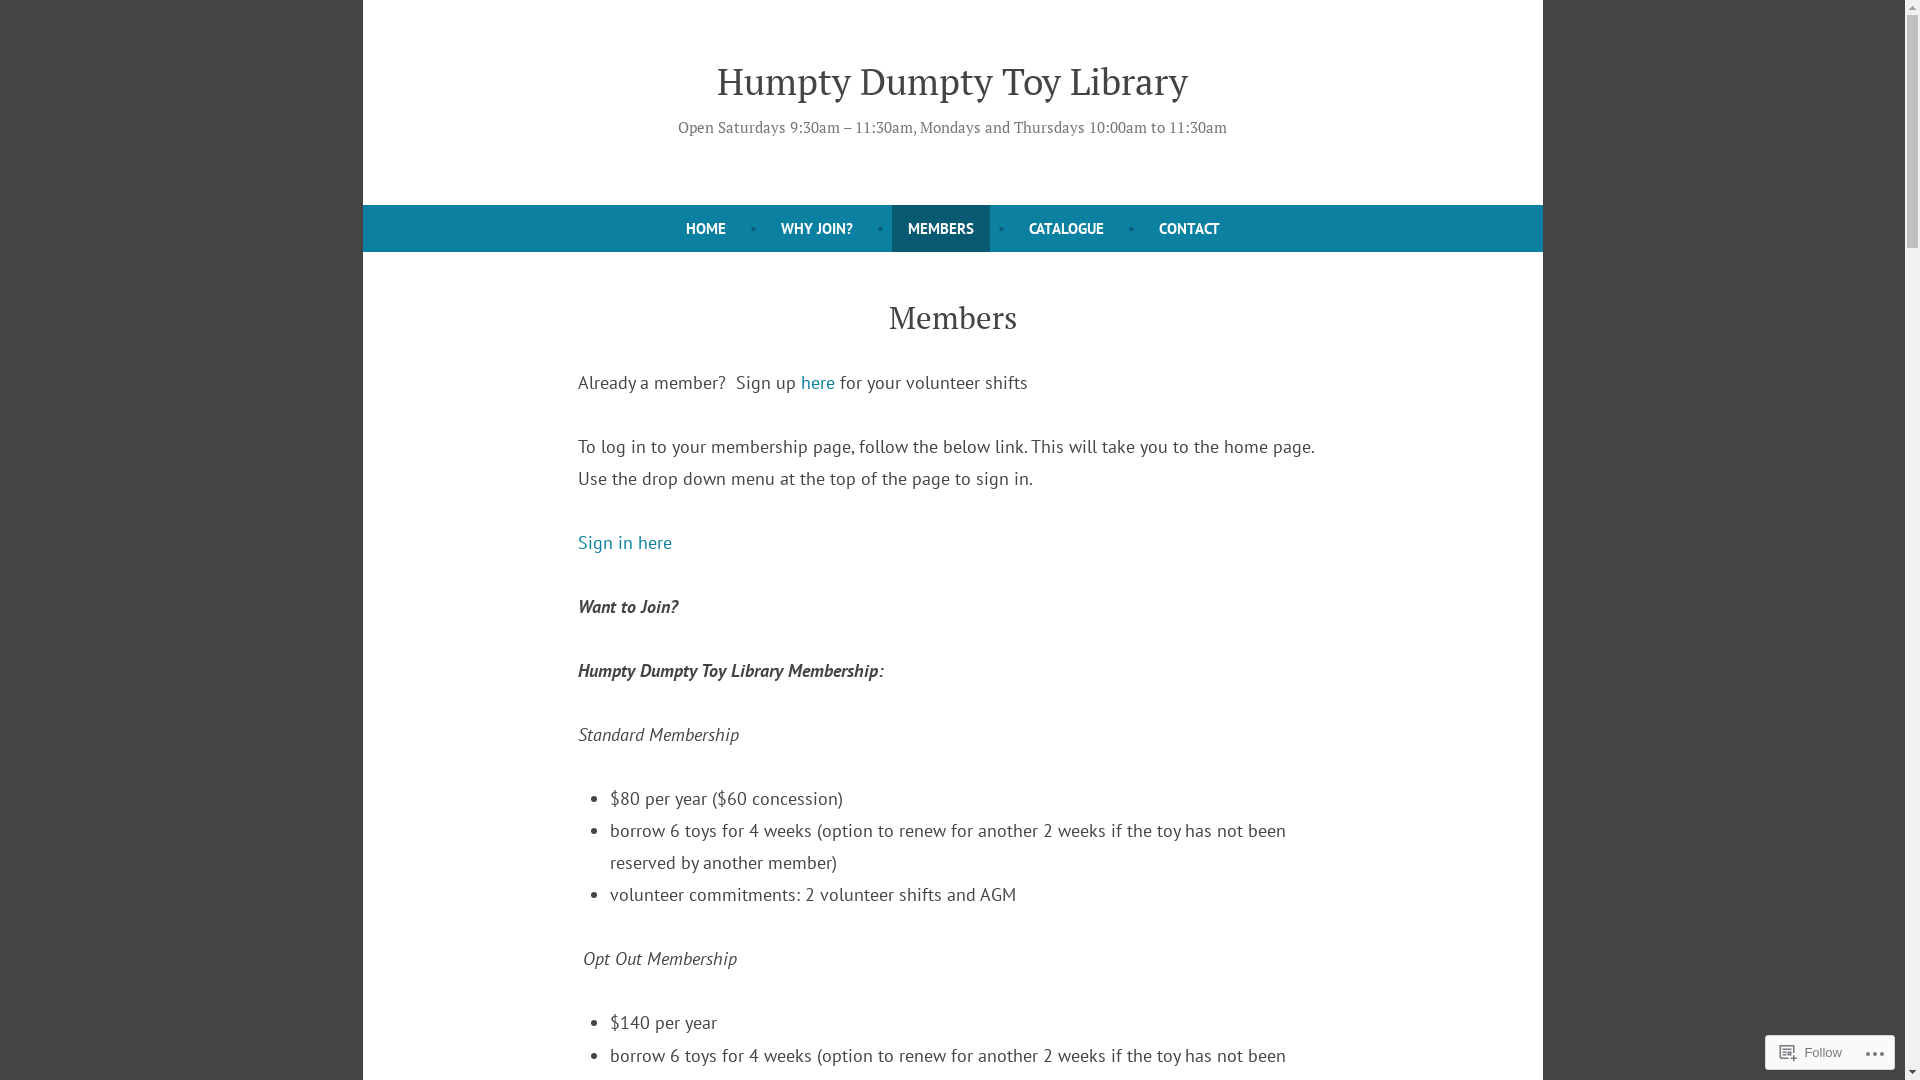 This screenshot has height=1080, width=1920. What do you see at coordinates (941, 228) in the screenshot?
I see `MEMBERS` at bounding box center [941, 228].